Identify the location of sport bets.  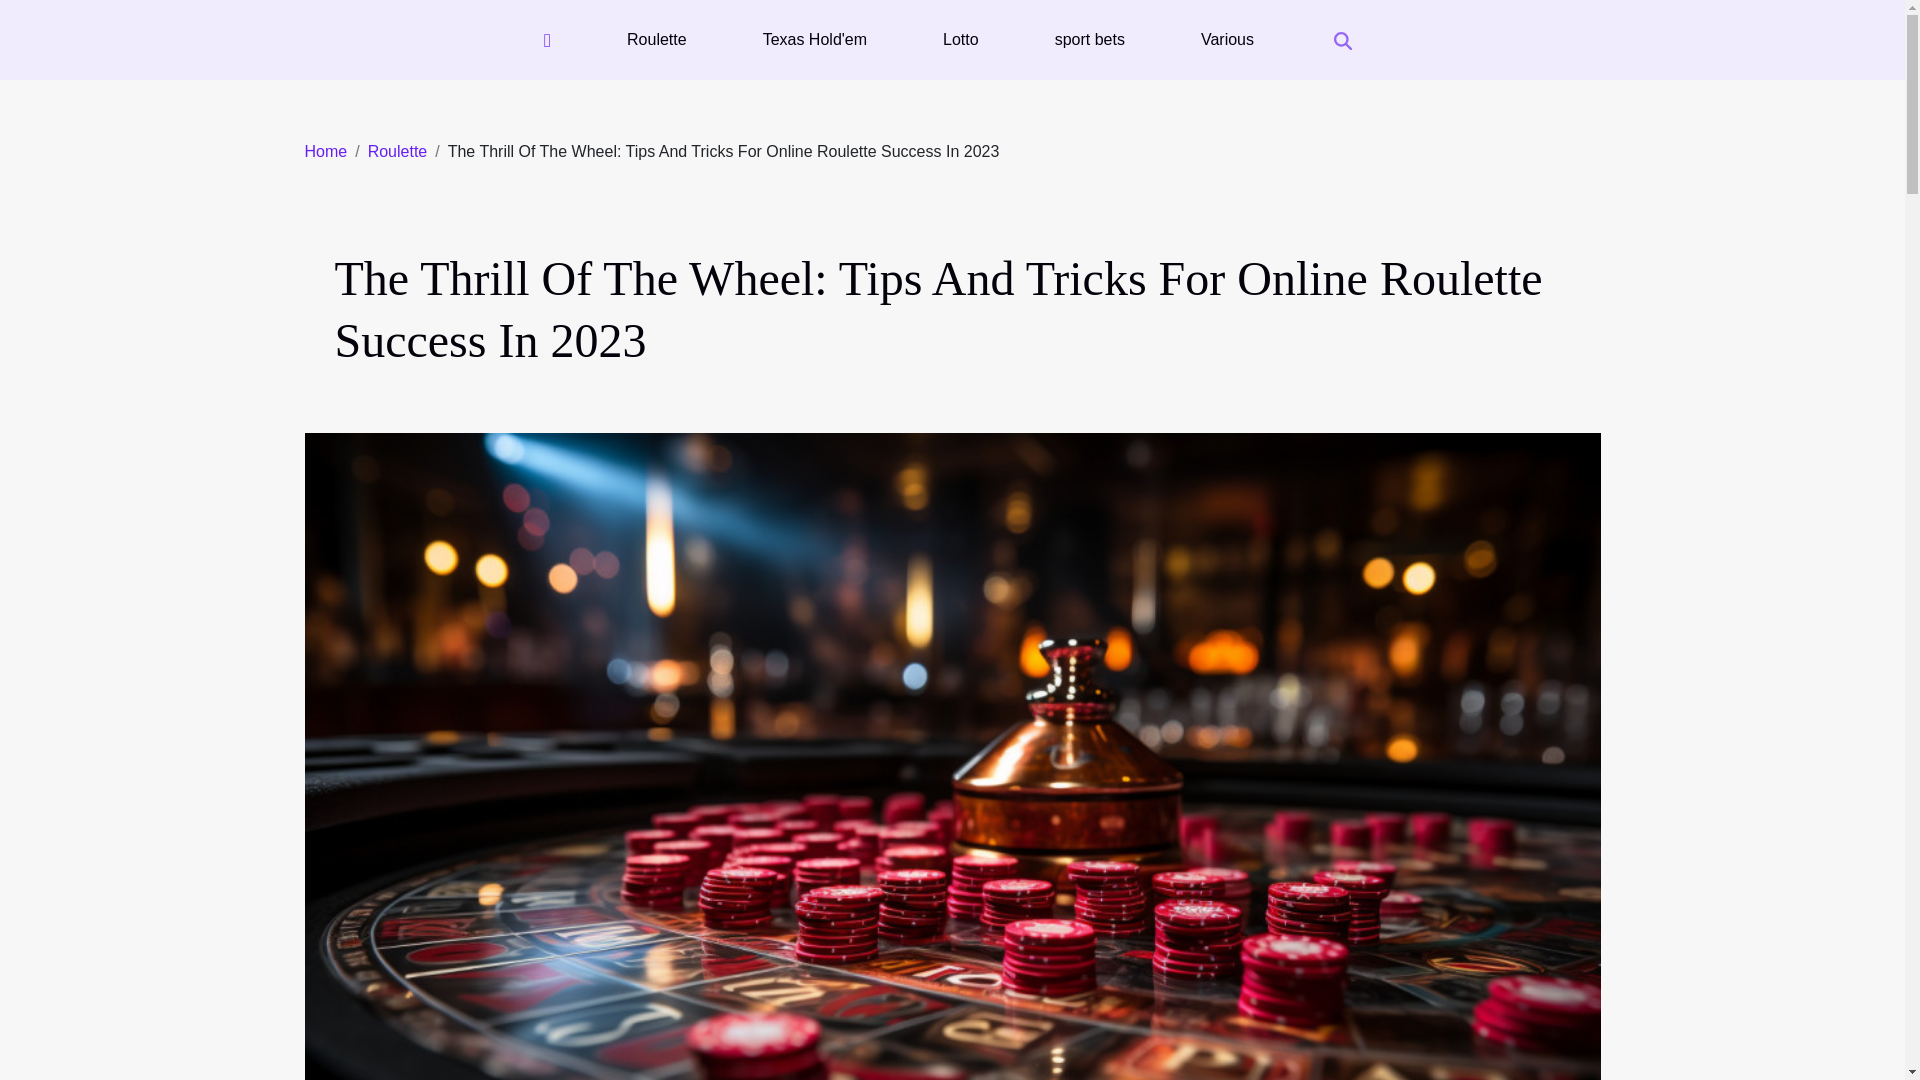
(1089, 40).